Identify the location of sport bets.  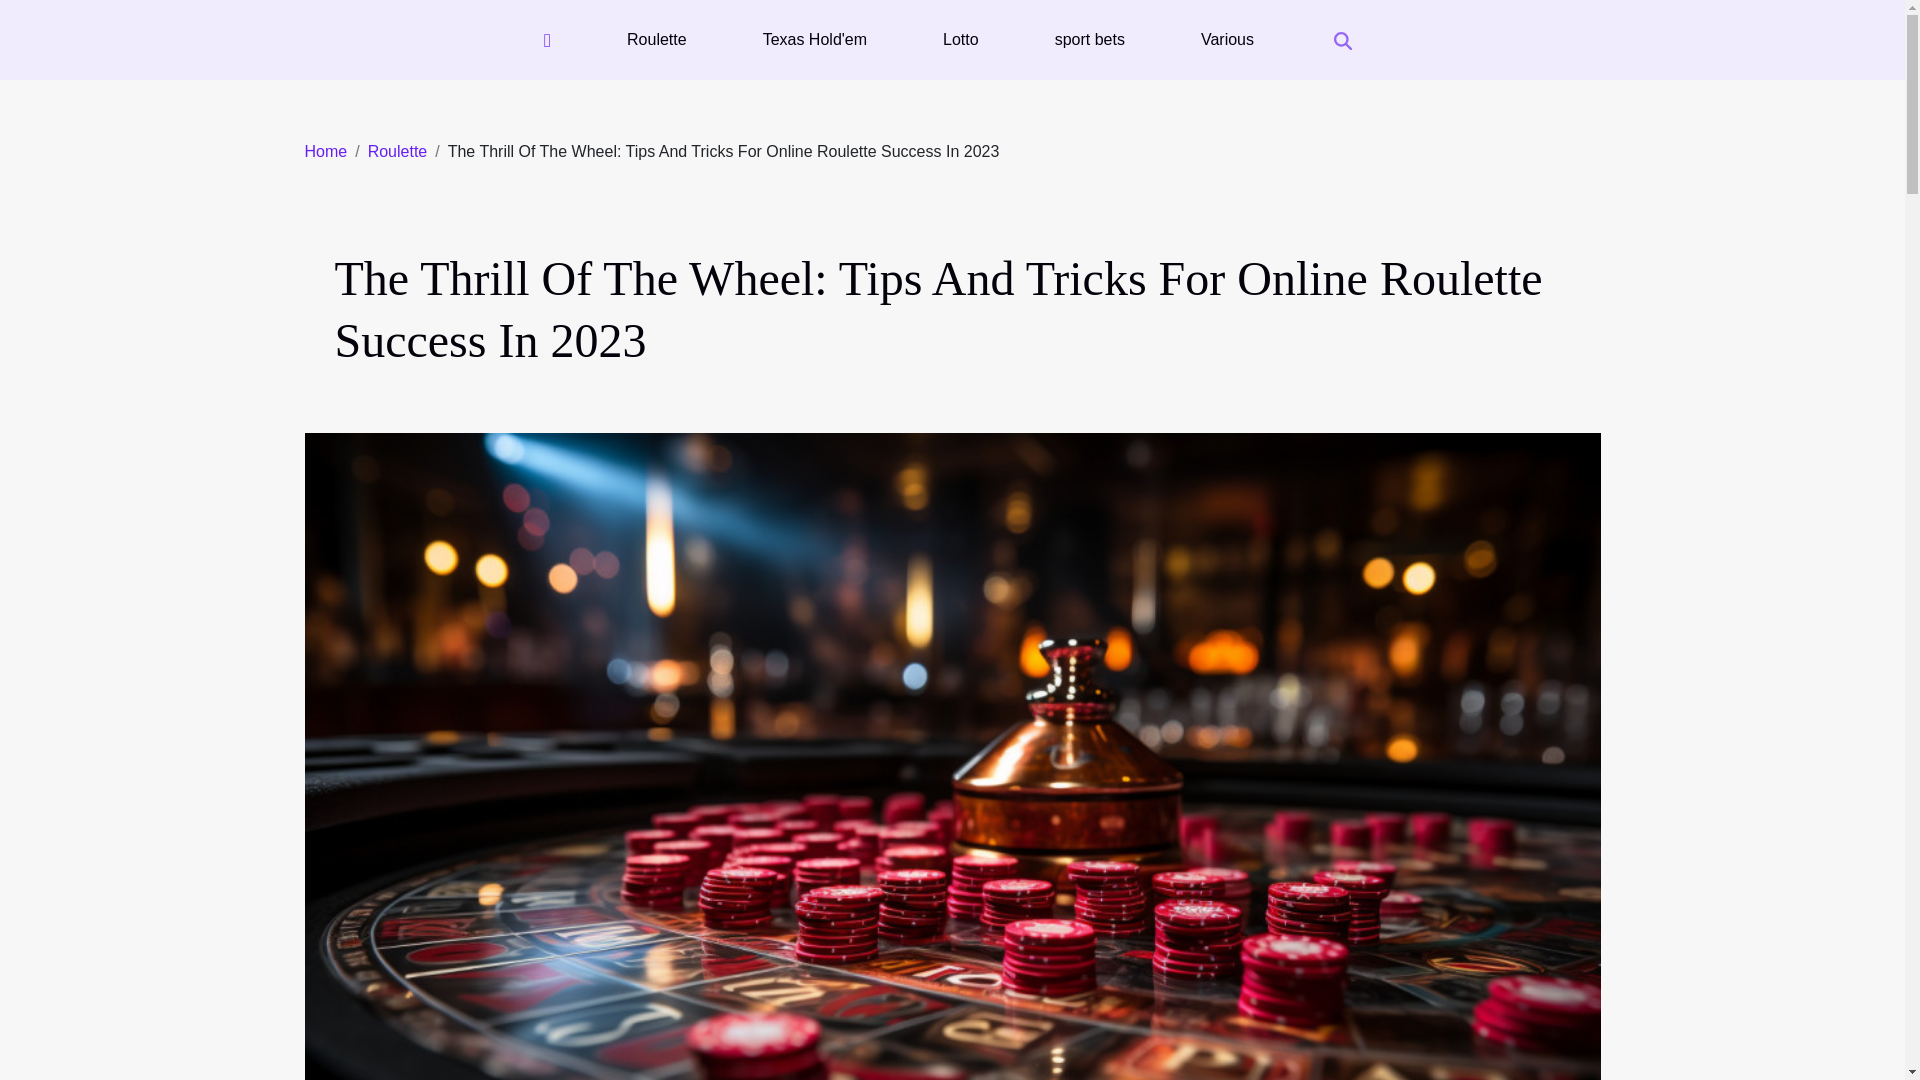
(1089, 40).